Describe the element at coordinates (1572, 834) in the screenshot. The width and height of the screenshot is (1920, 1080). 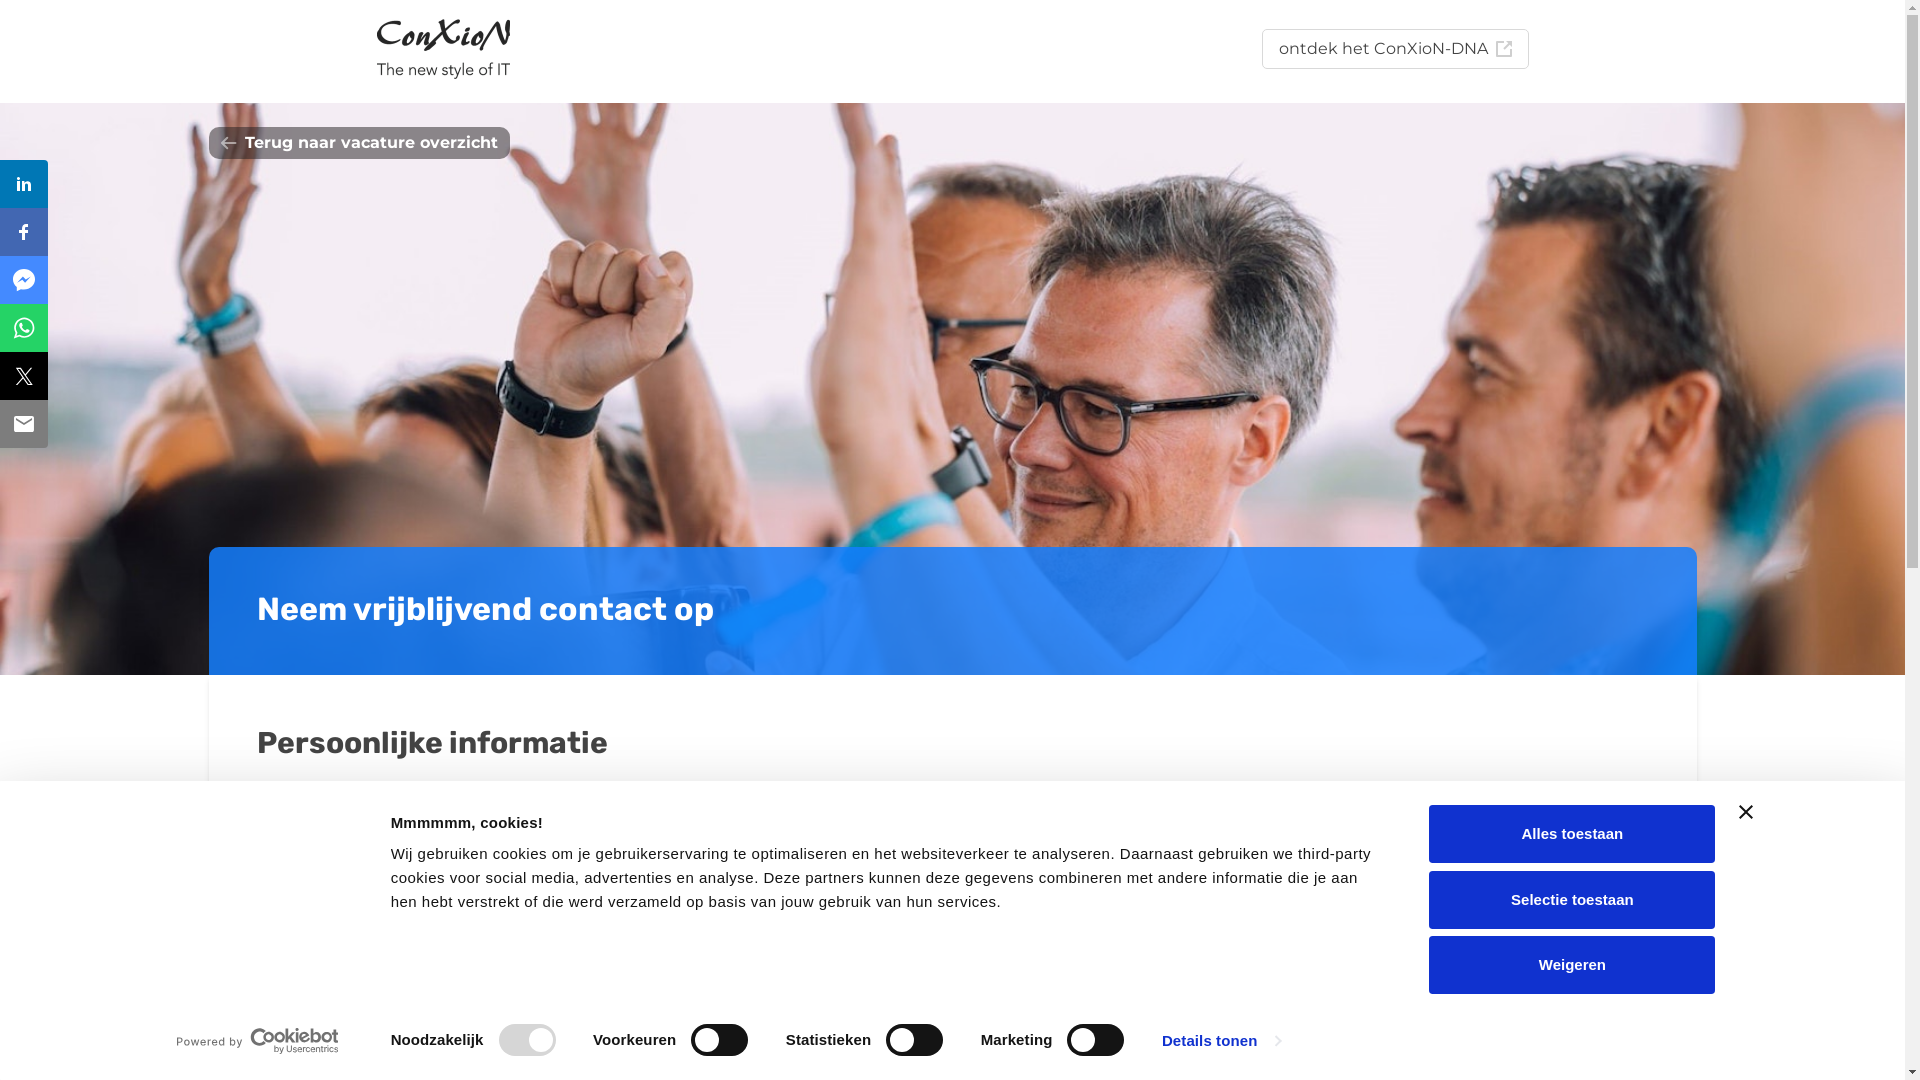
I see `Alles toestaan` at that location.